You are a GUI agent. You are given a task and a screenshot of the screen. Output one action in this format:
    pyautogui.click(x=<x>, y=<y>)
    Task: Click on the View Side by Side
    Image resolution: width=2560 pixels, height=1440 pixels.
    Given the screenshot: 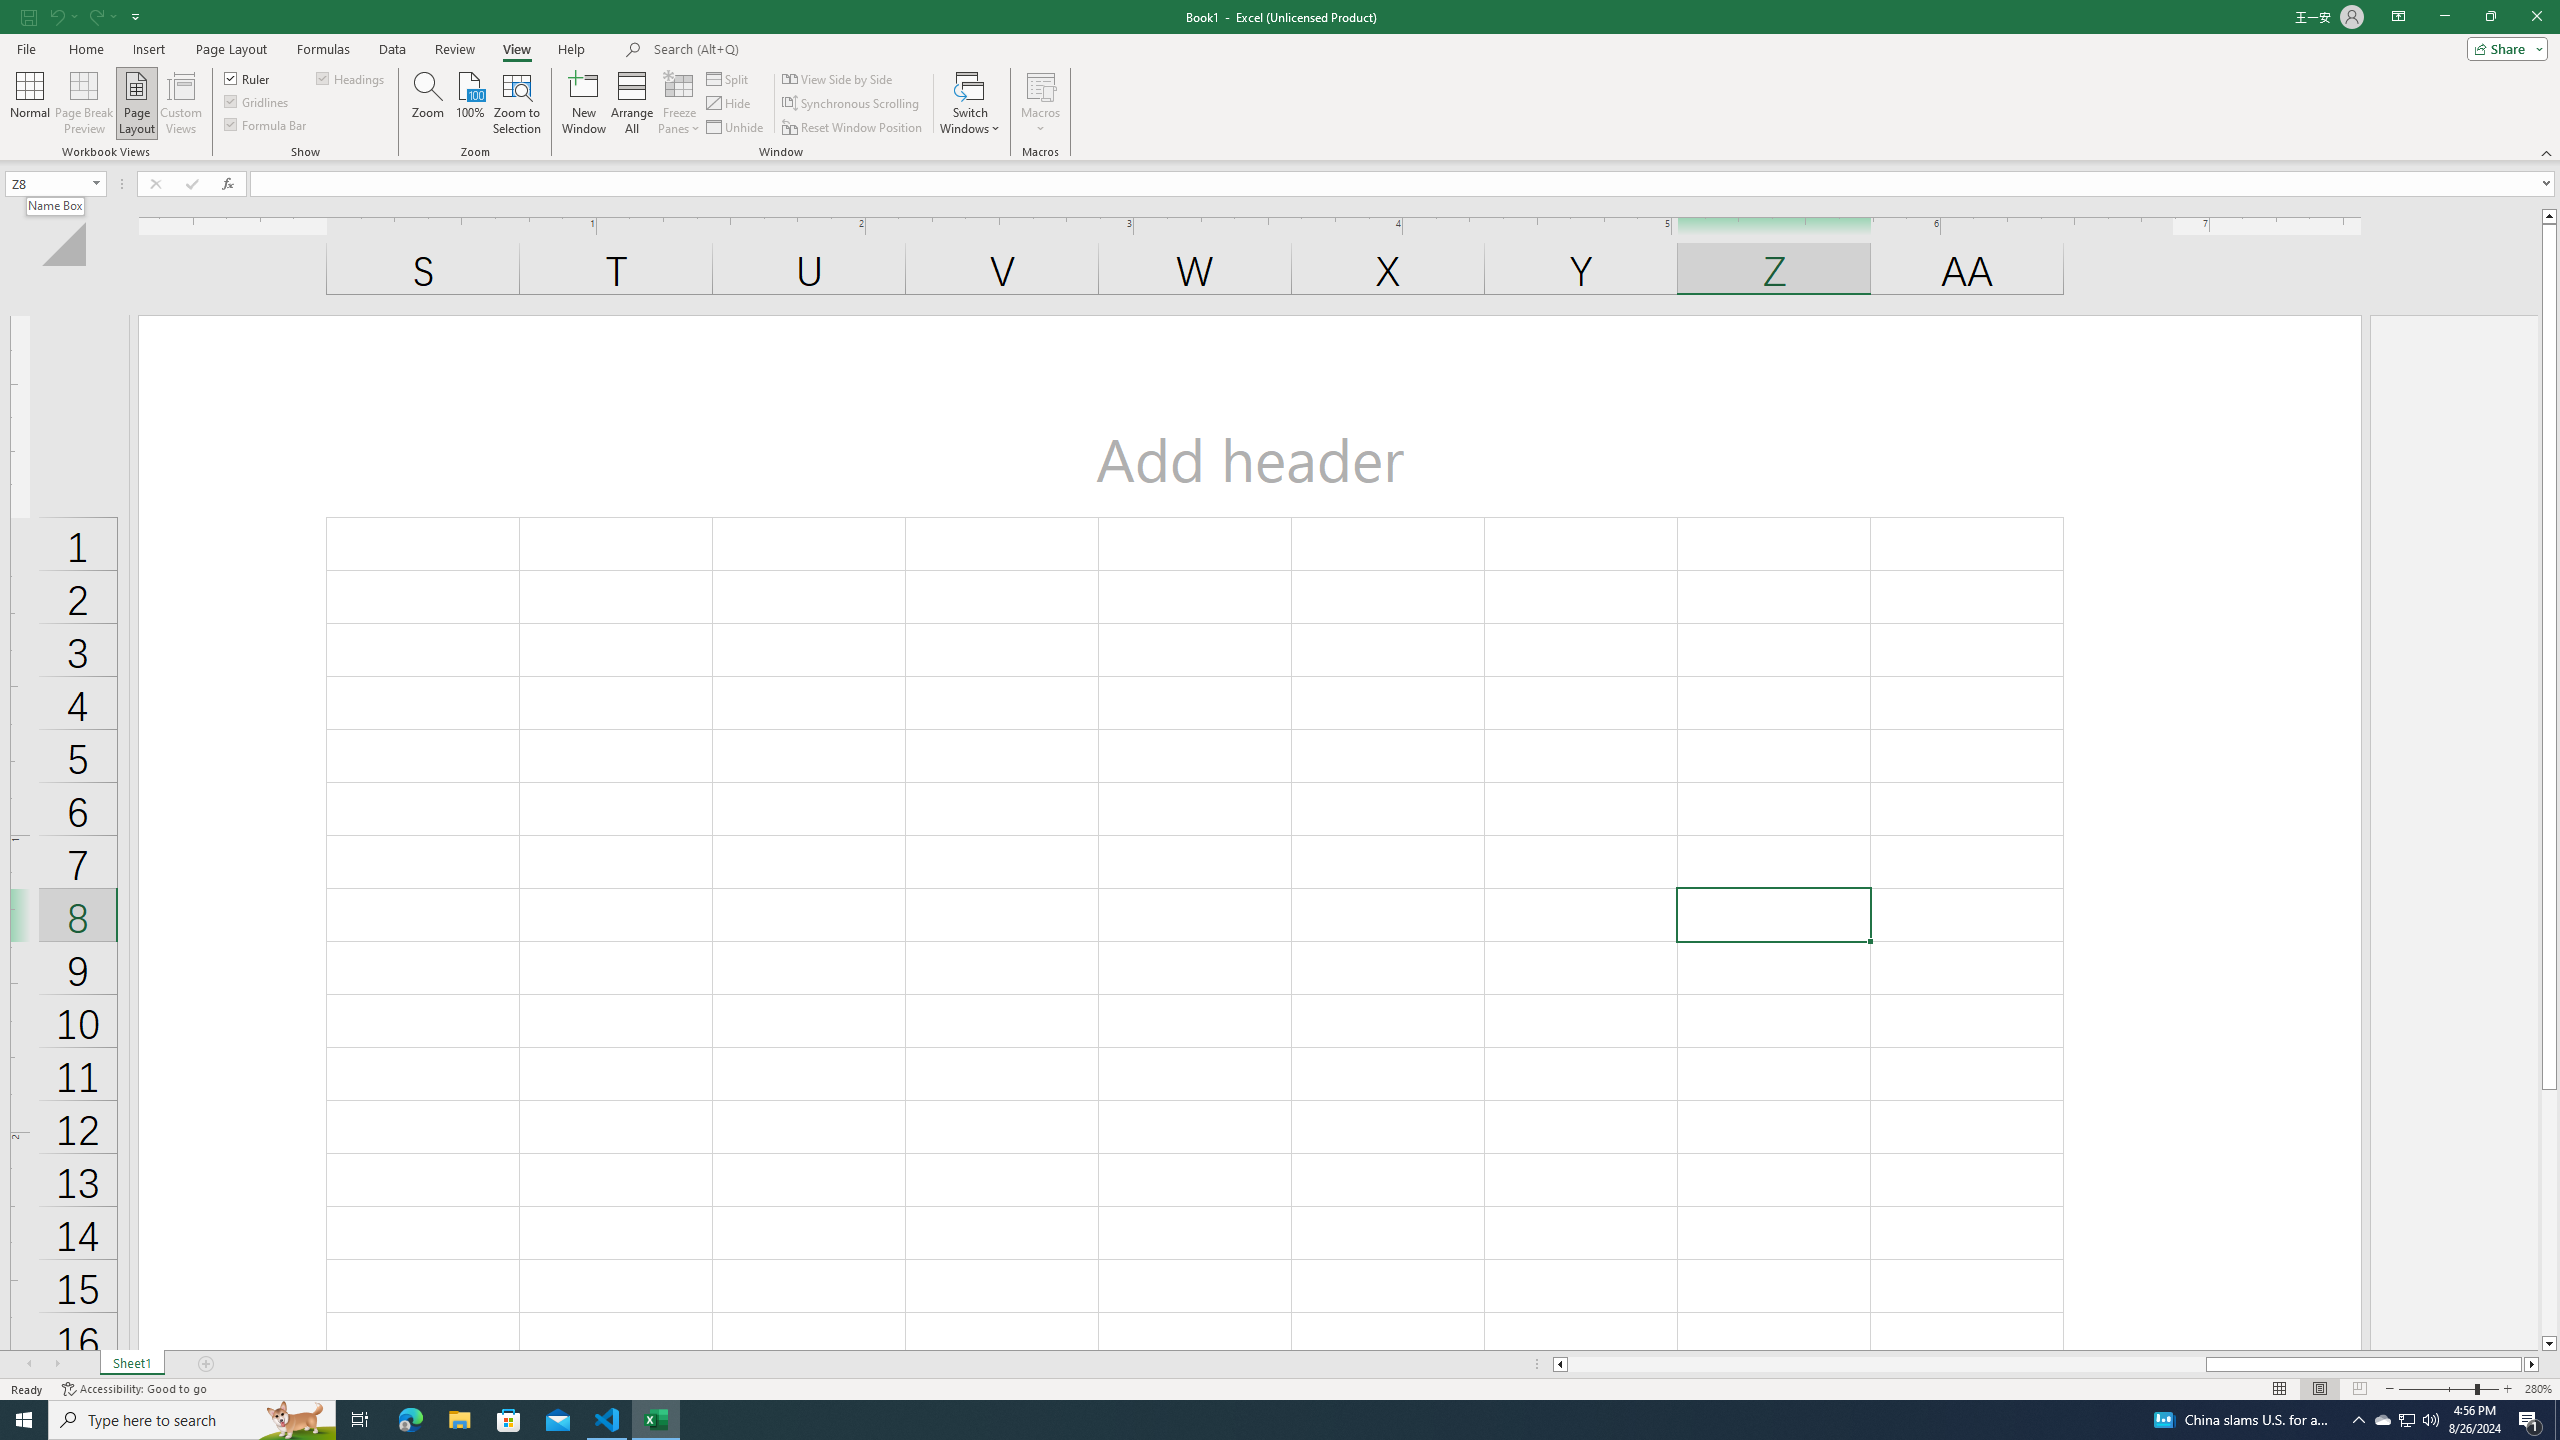 What is the action you would take?
    pyautogui.click(x=838, y=78)
    